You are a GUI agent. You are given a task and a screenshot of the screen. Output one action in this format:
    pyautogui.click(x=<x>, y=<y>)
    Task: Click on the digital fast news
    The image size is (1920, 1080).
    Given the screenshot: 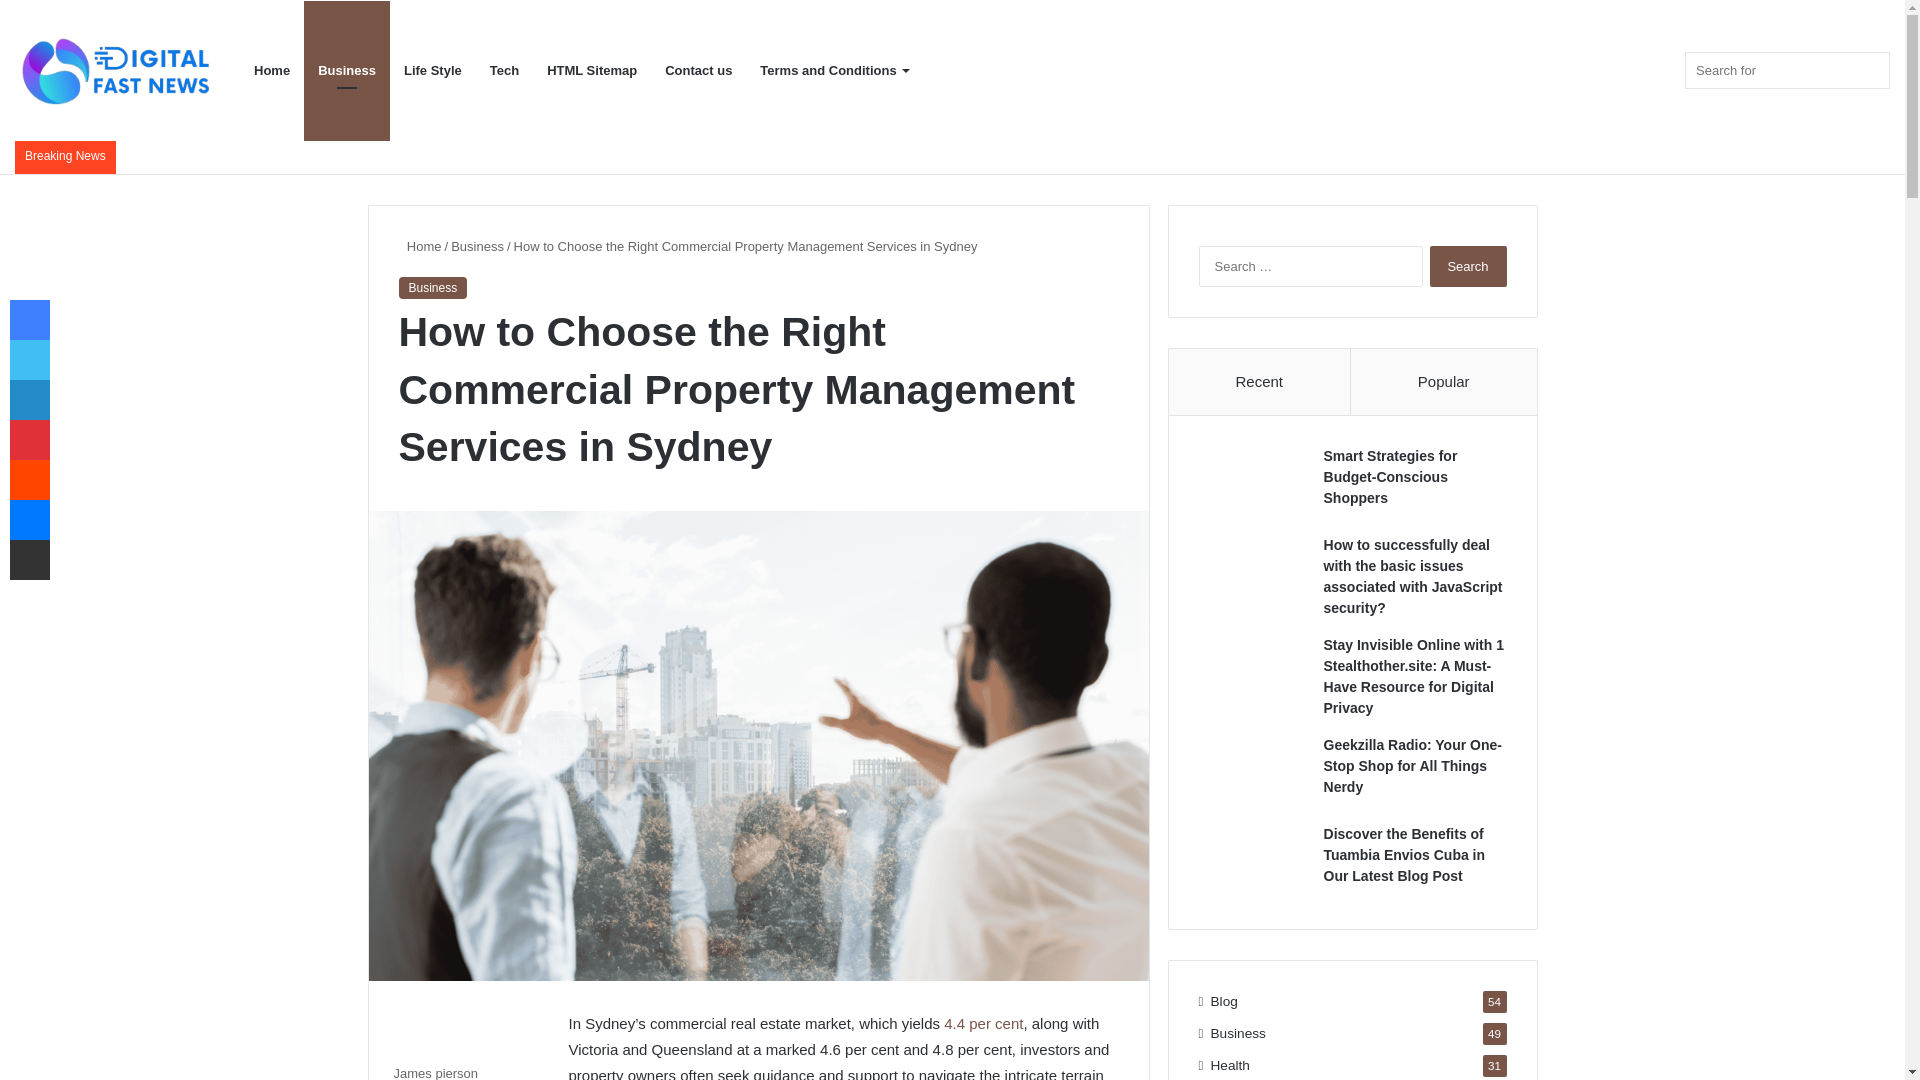 What is the action you would take?
    pyautogui.click(x=115, y=70)
    